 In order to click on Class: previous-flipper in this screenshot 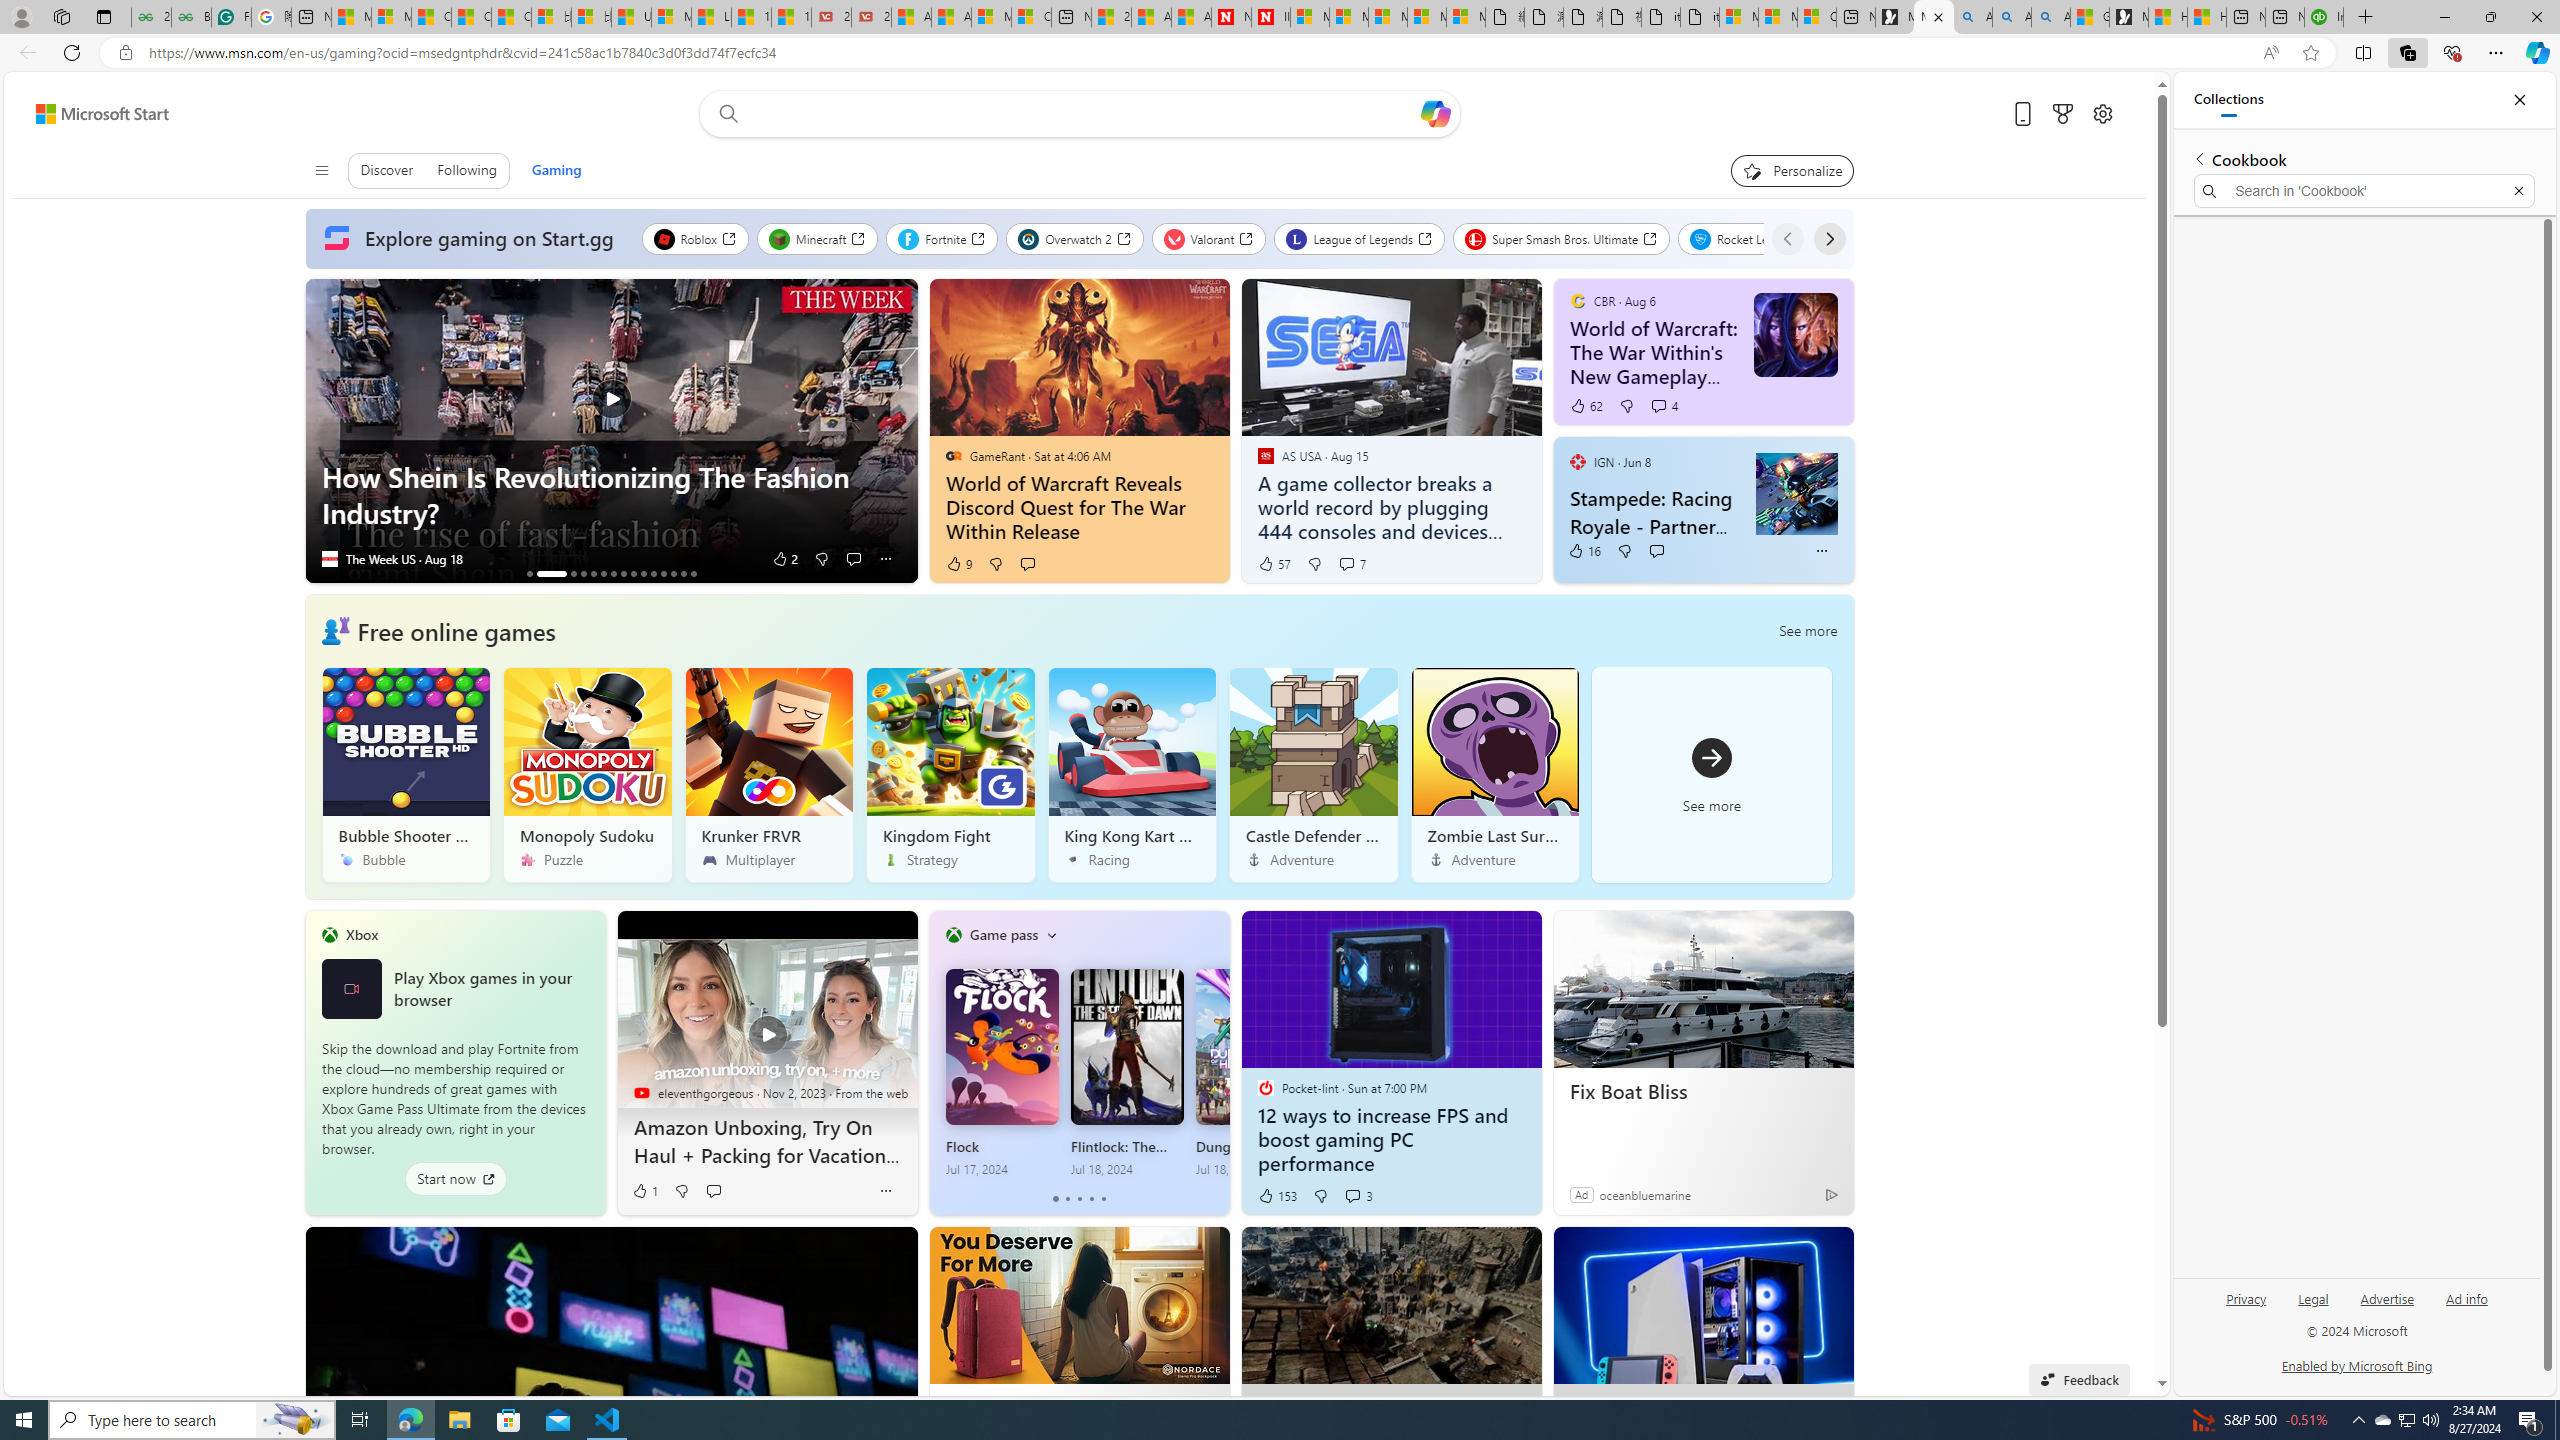, I will do `click(939, 1062)`.